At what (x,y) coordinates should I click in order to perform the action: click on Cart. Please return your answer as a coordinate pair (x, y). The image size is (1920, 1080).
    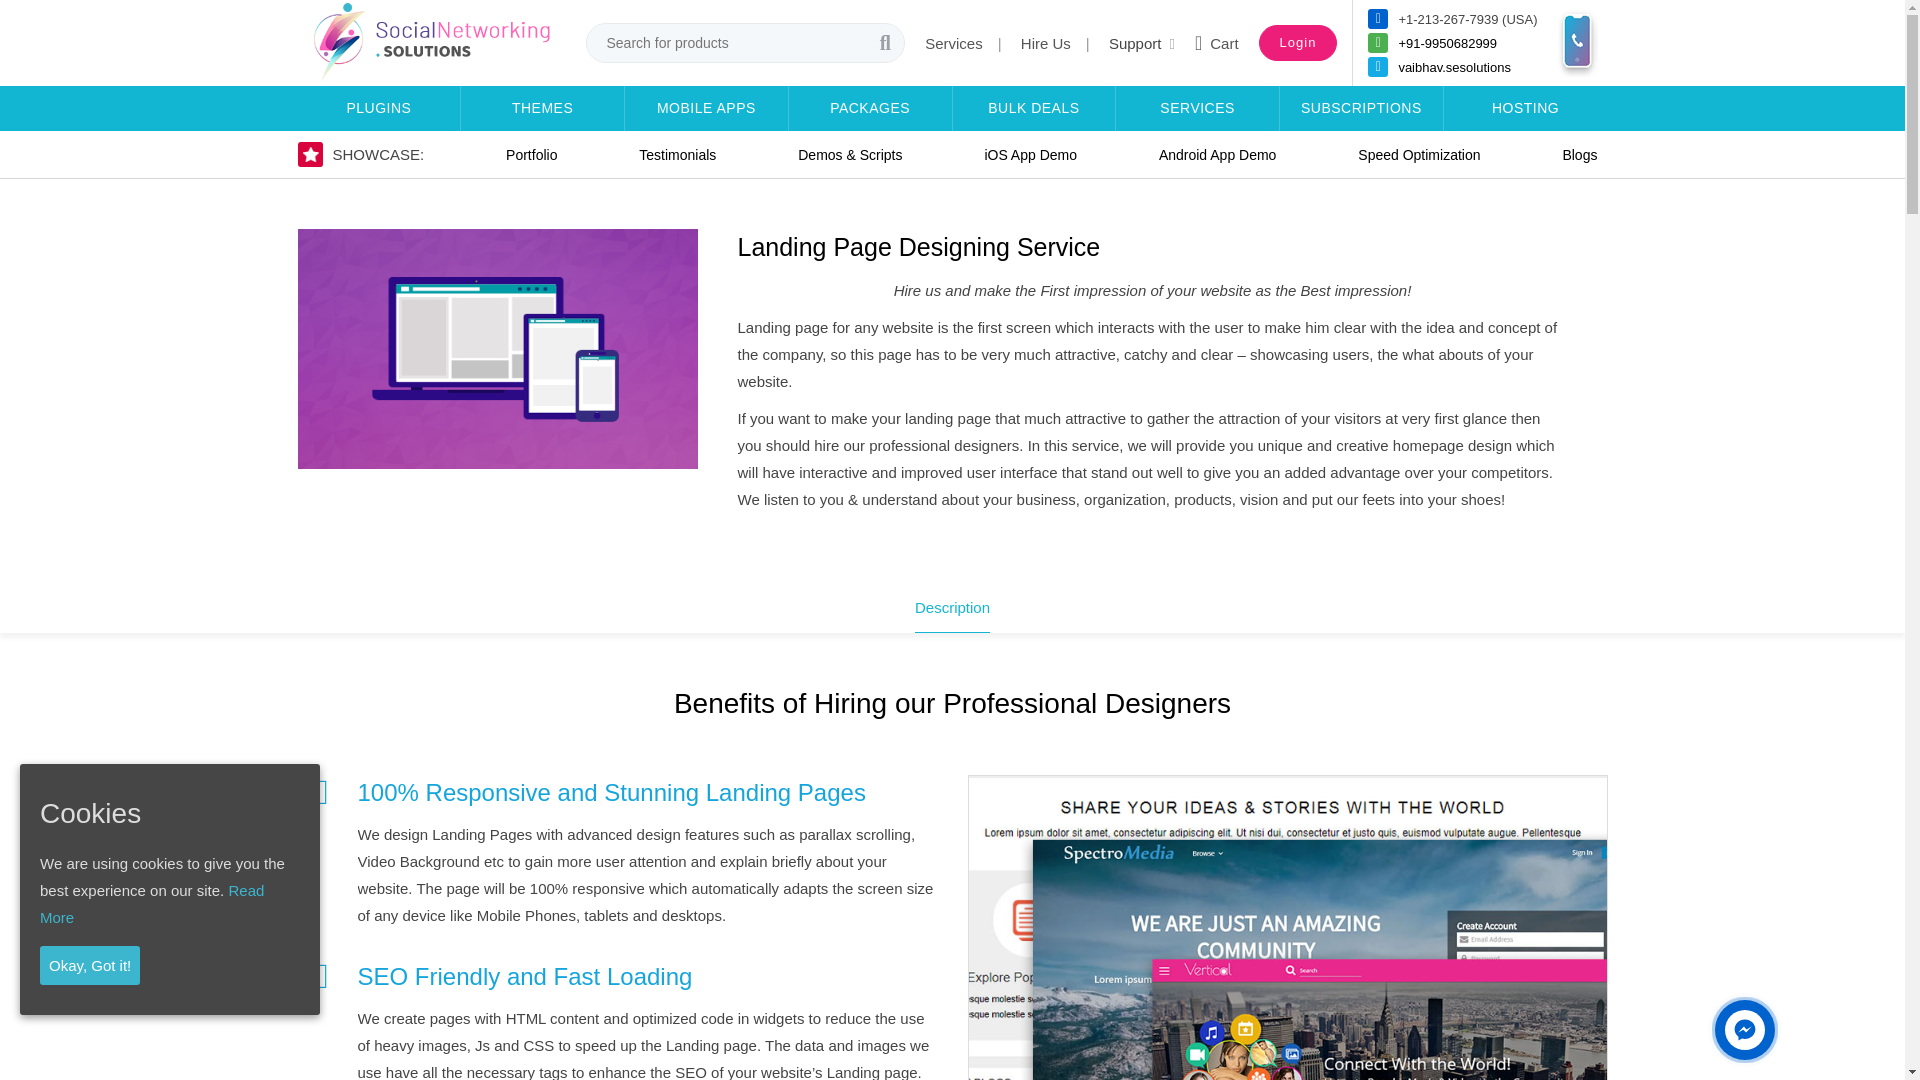
    Looking at the image, I should click on (1216, 44).